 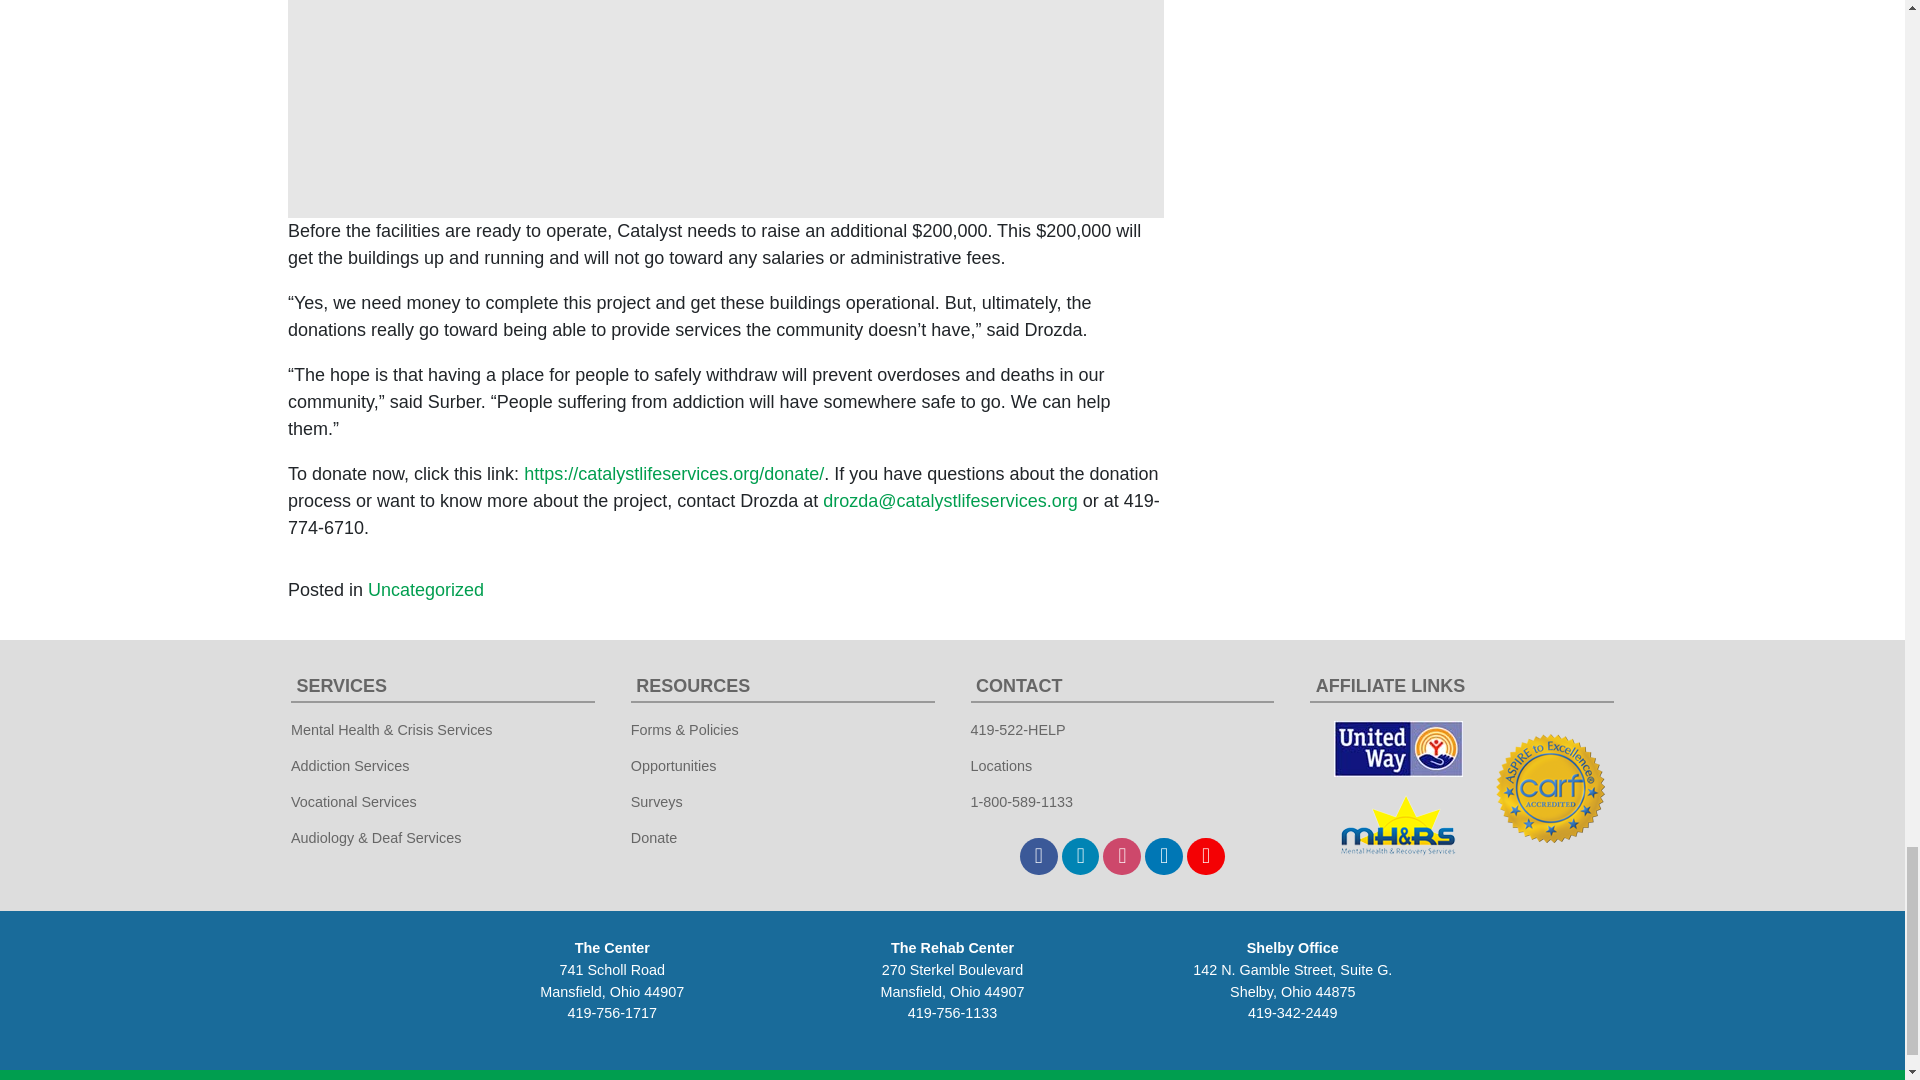 I want to click on Policies, so click(x=1841, y=1079).